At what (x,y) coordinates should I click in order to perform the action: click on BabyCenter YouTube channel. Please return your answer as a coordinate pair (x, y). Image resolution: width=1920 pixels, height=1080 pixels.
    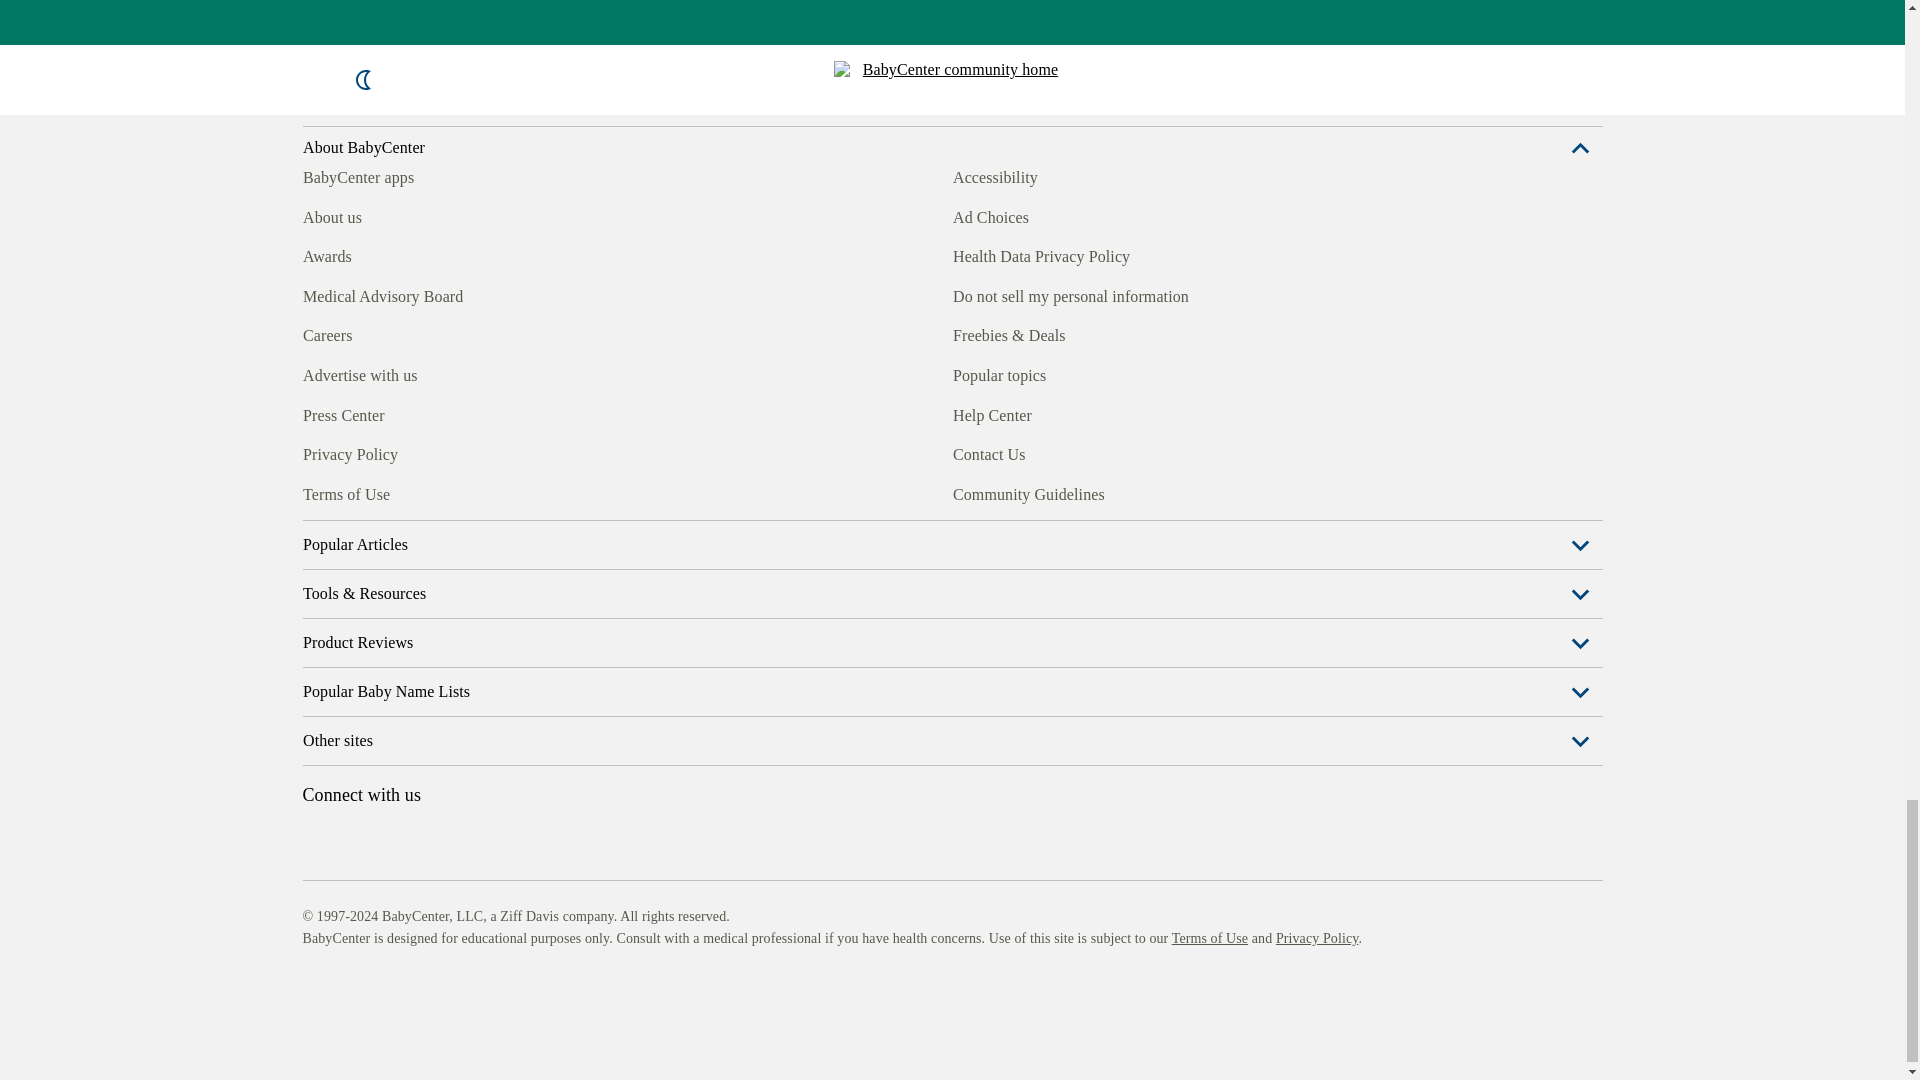
    Looking at the image, I should click on (454, 492).